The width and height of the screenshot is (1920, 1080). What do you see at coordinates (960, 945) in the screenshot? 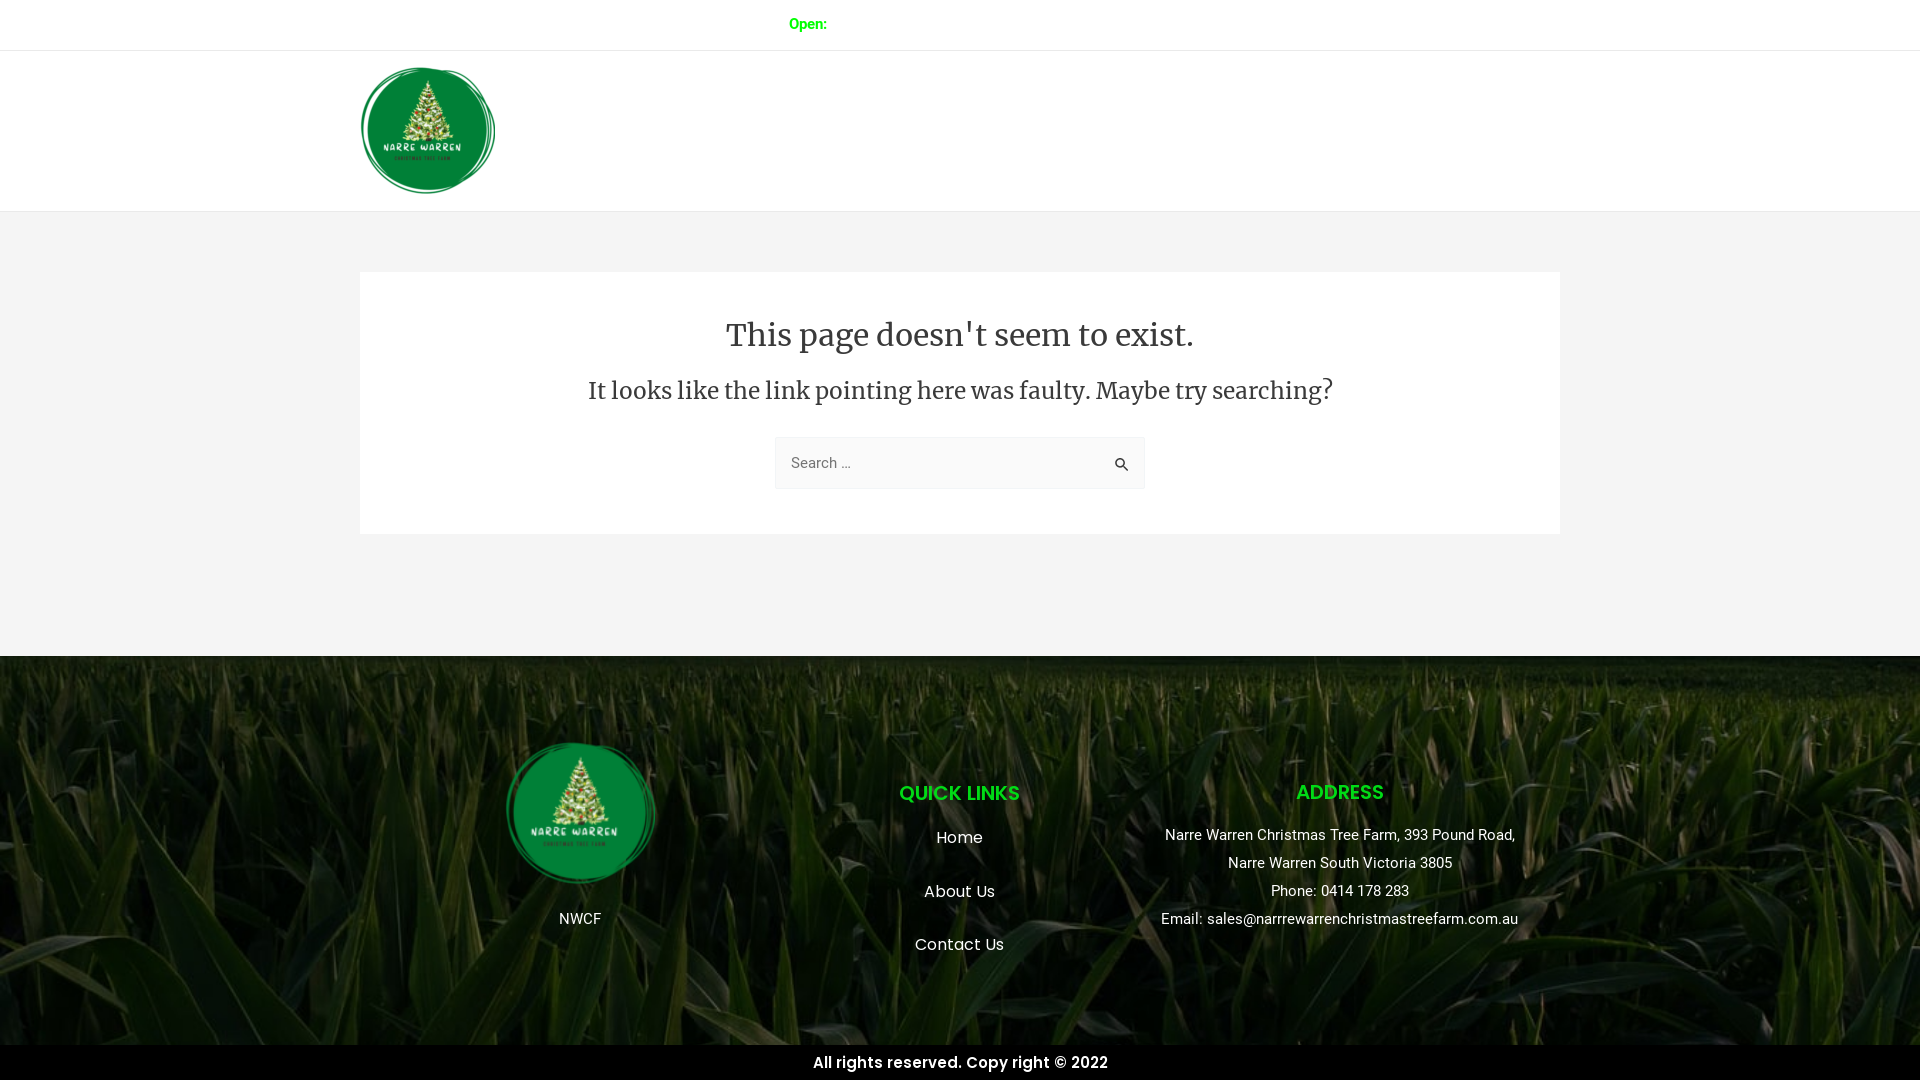
I see `Contact Us` at bounding box center [960, 945].